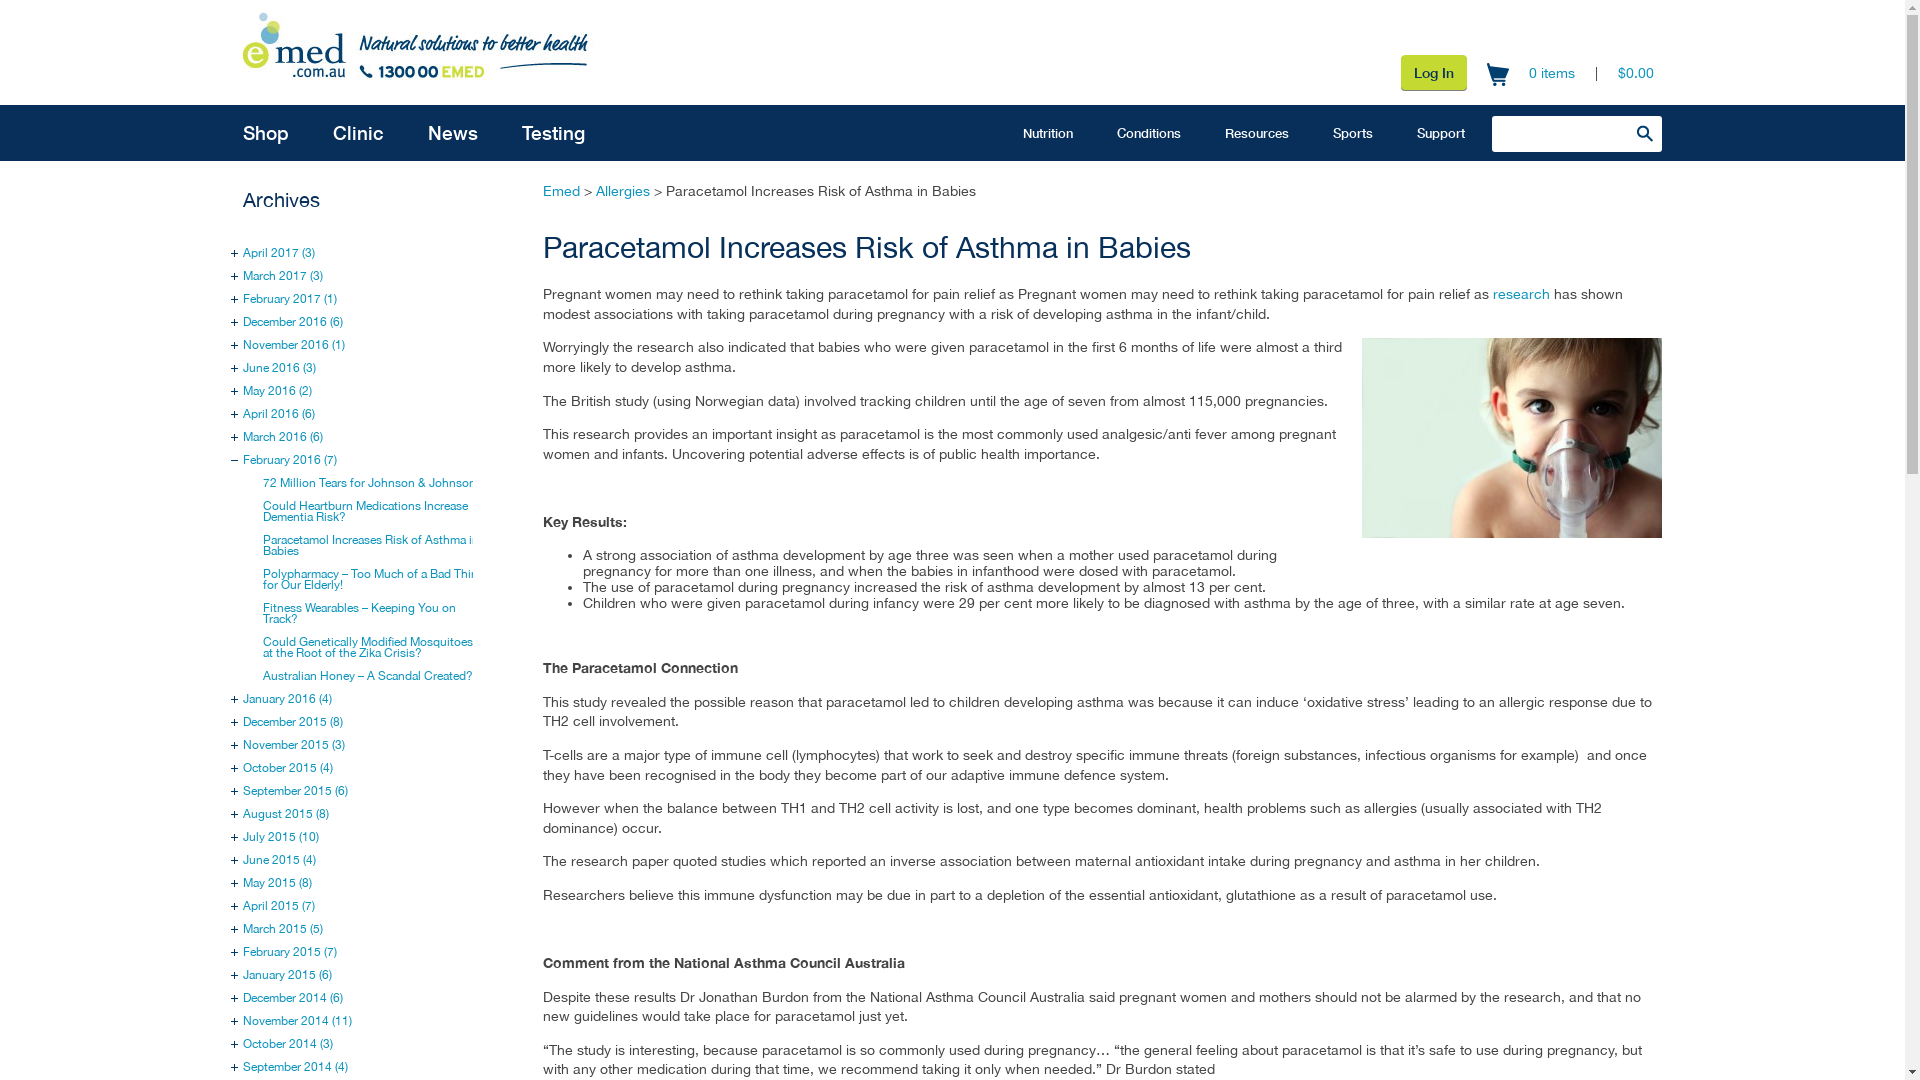  I want to click on Search, so click(1645, 133).